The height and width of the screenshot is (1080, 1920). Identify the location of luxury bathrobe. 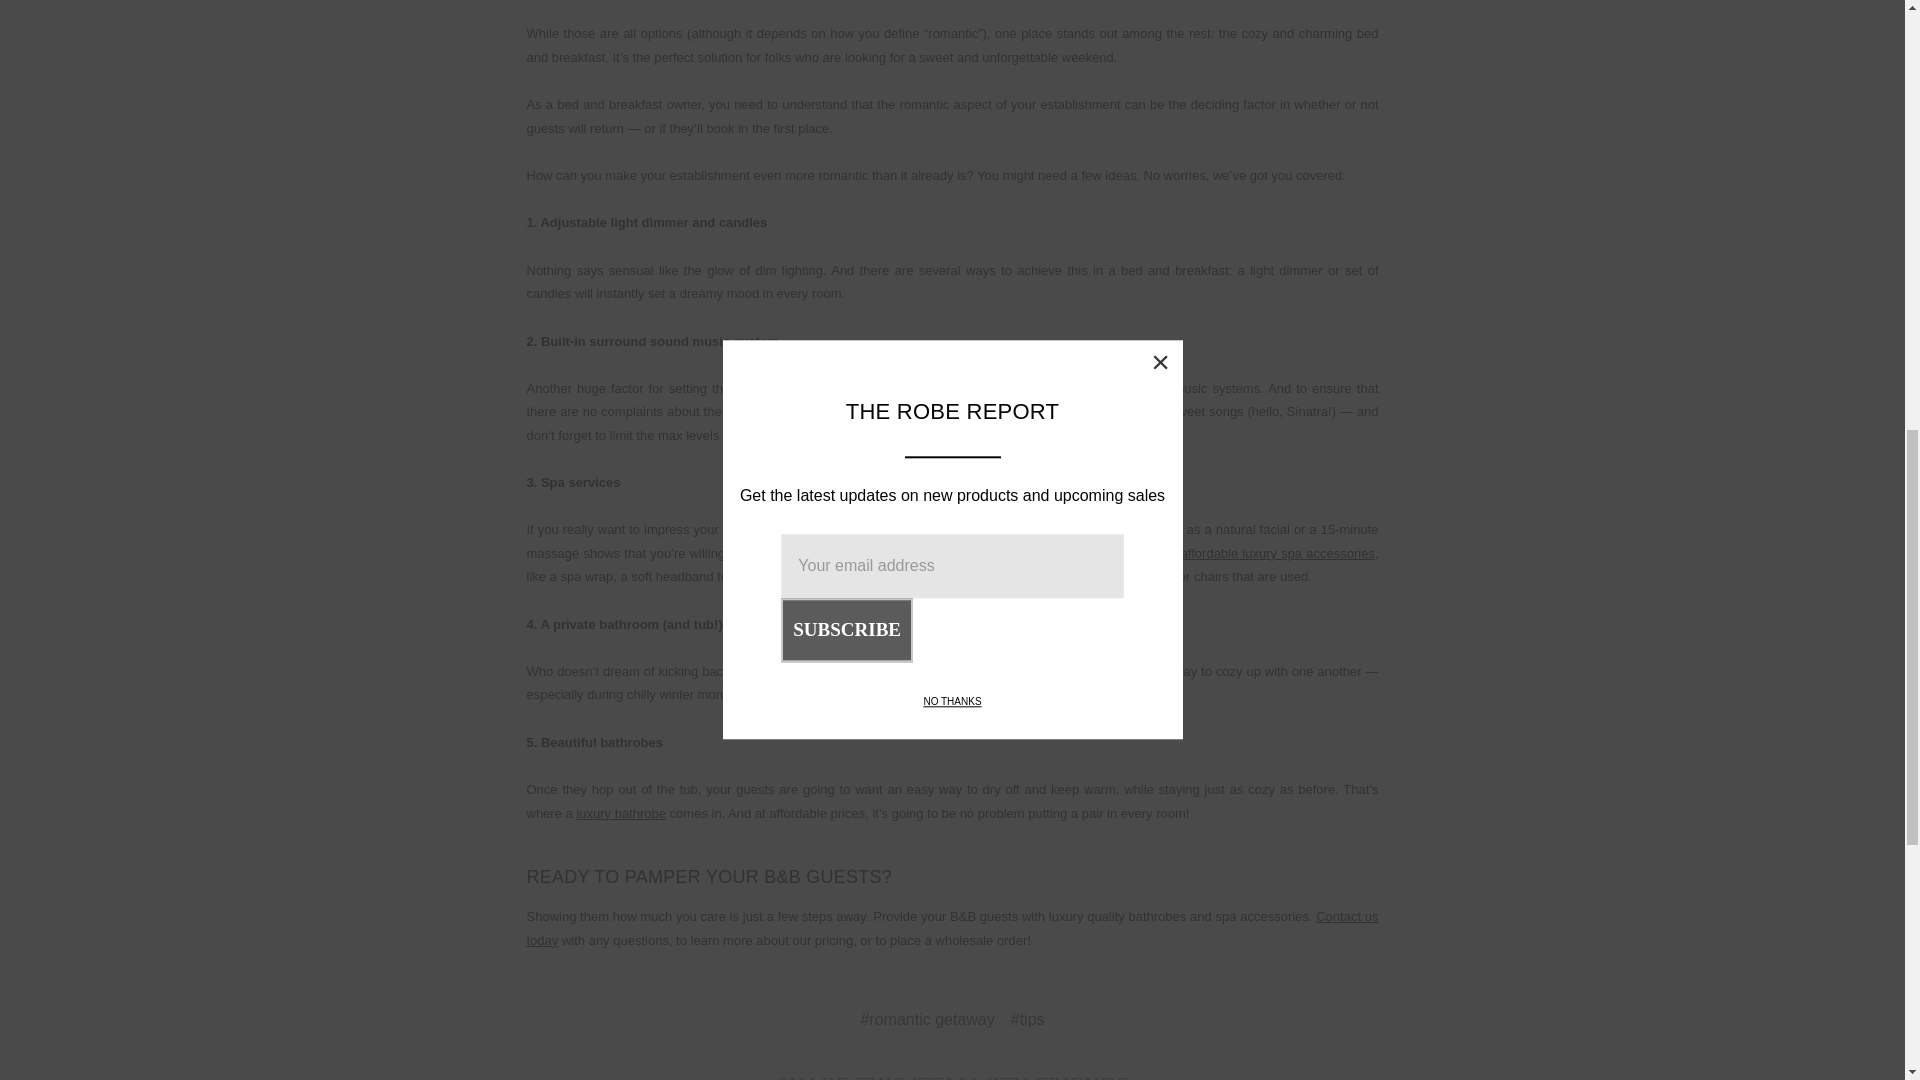
(621, 812).